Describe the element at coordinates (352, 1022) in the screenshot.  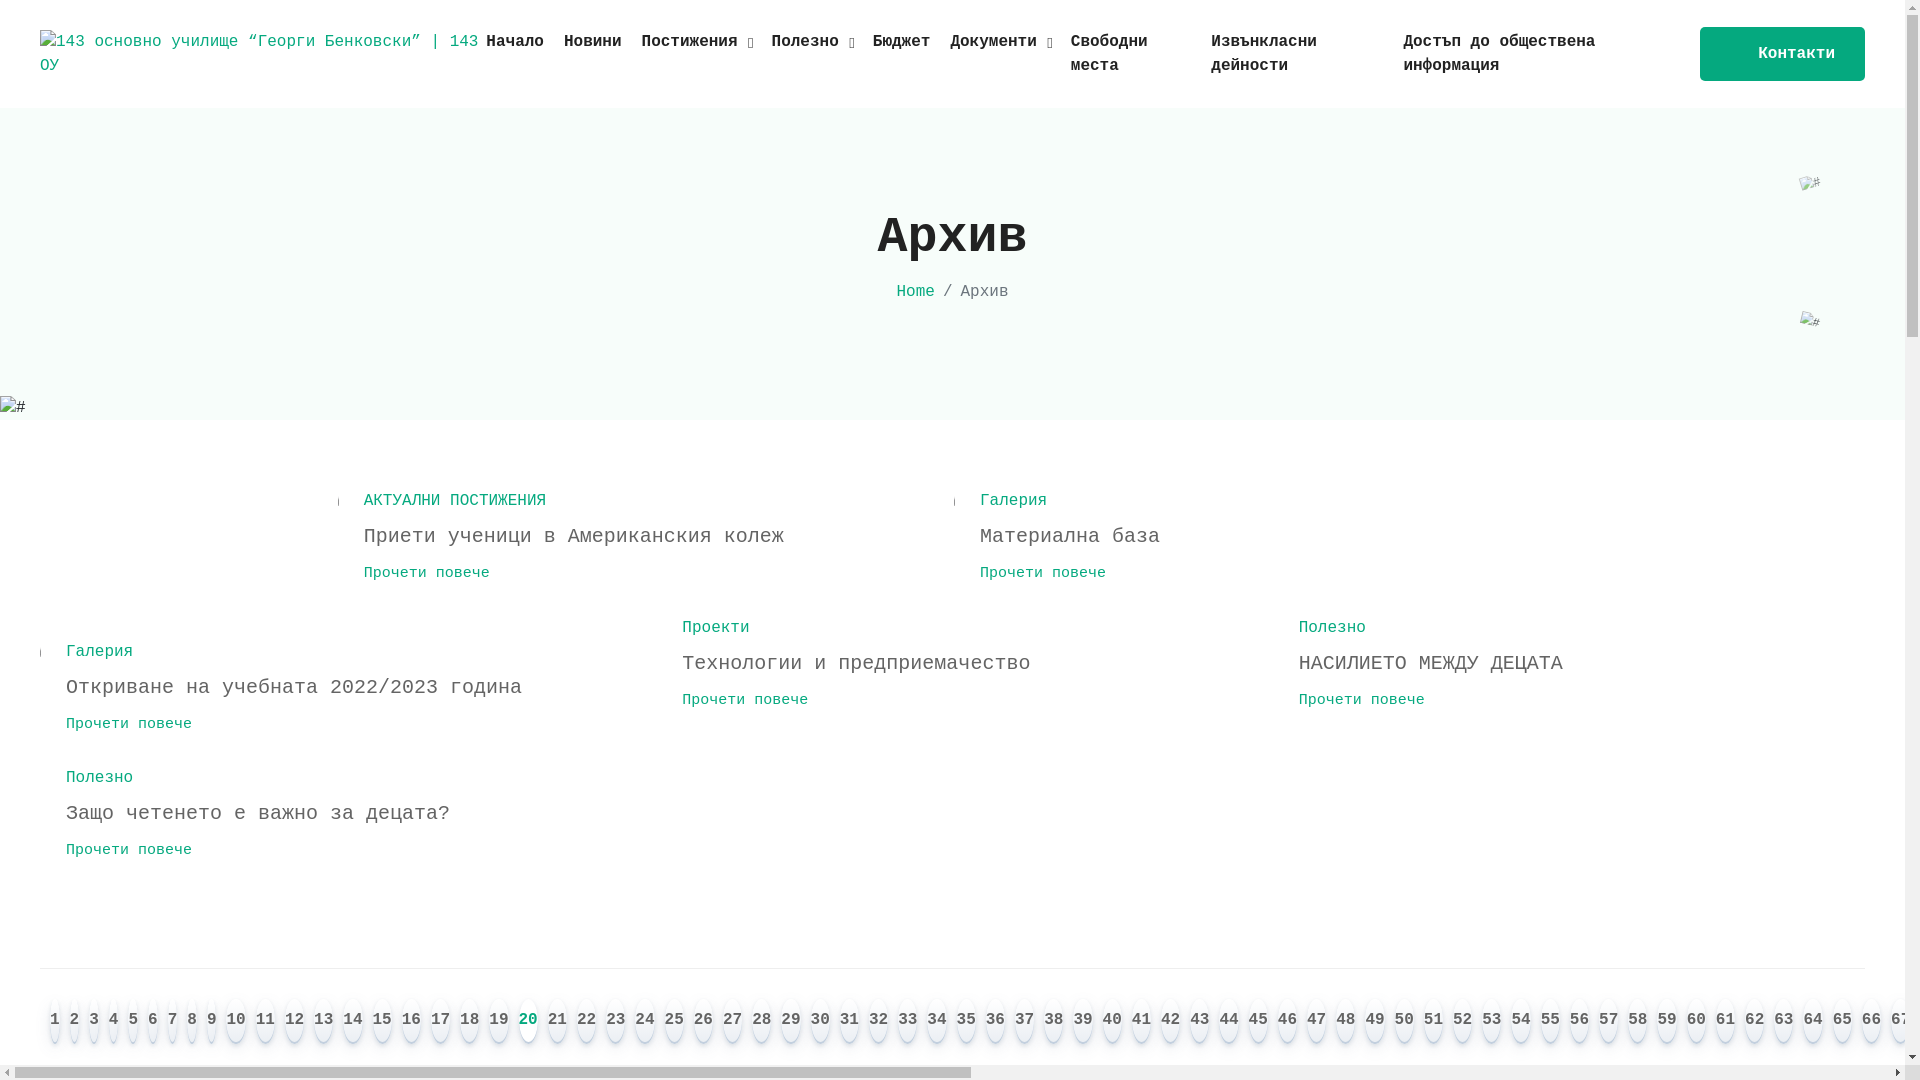
I see `14` at that location.